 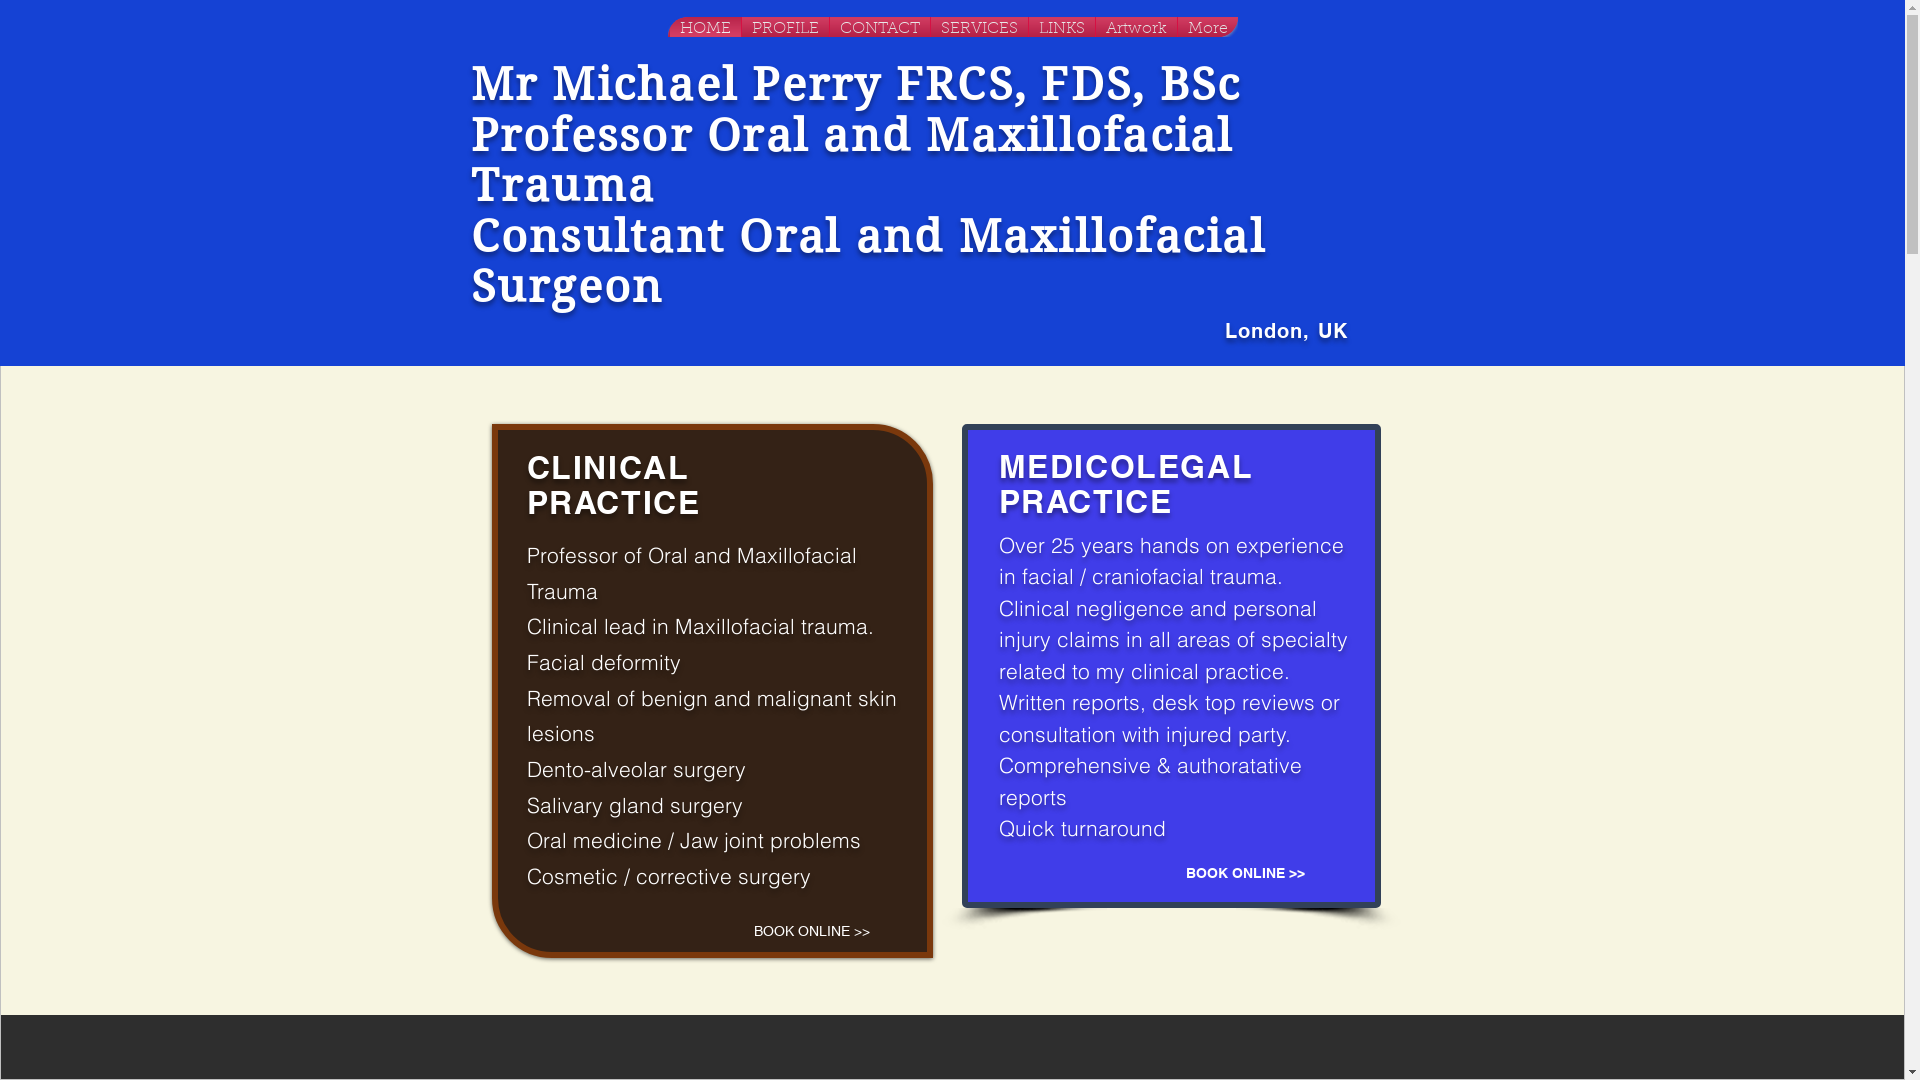 I want to click on HOME, so click(x=706, y=27).